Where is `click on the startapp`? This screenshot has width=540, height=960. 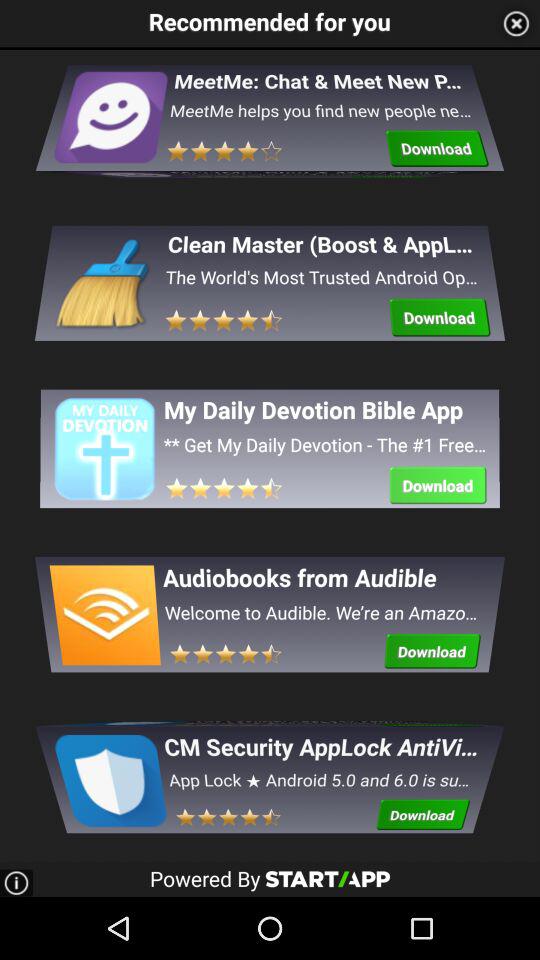
click on the startapp is located at coordinates (328, 878).